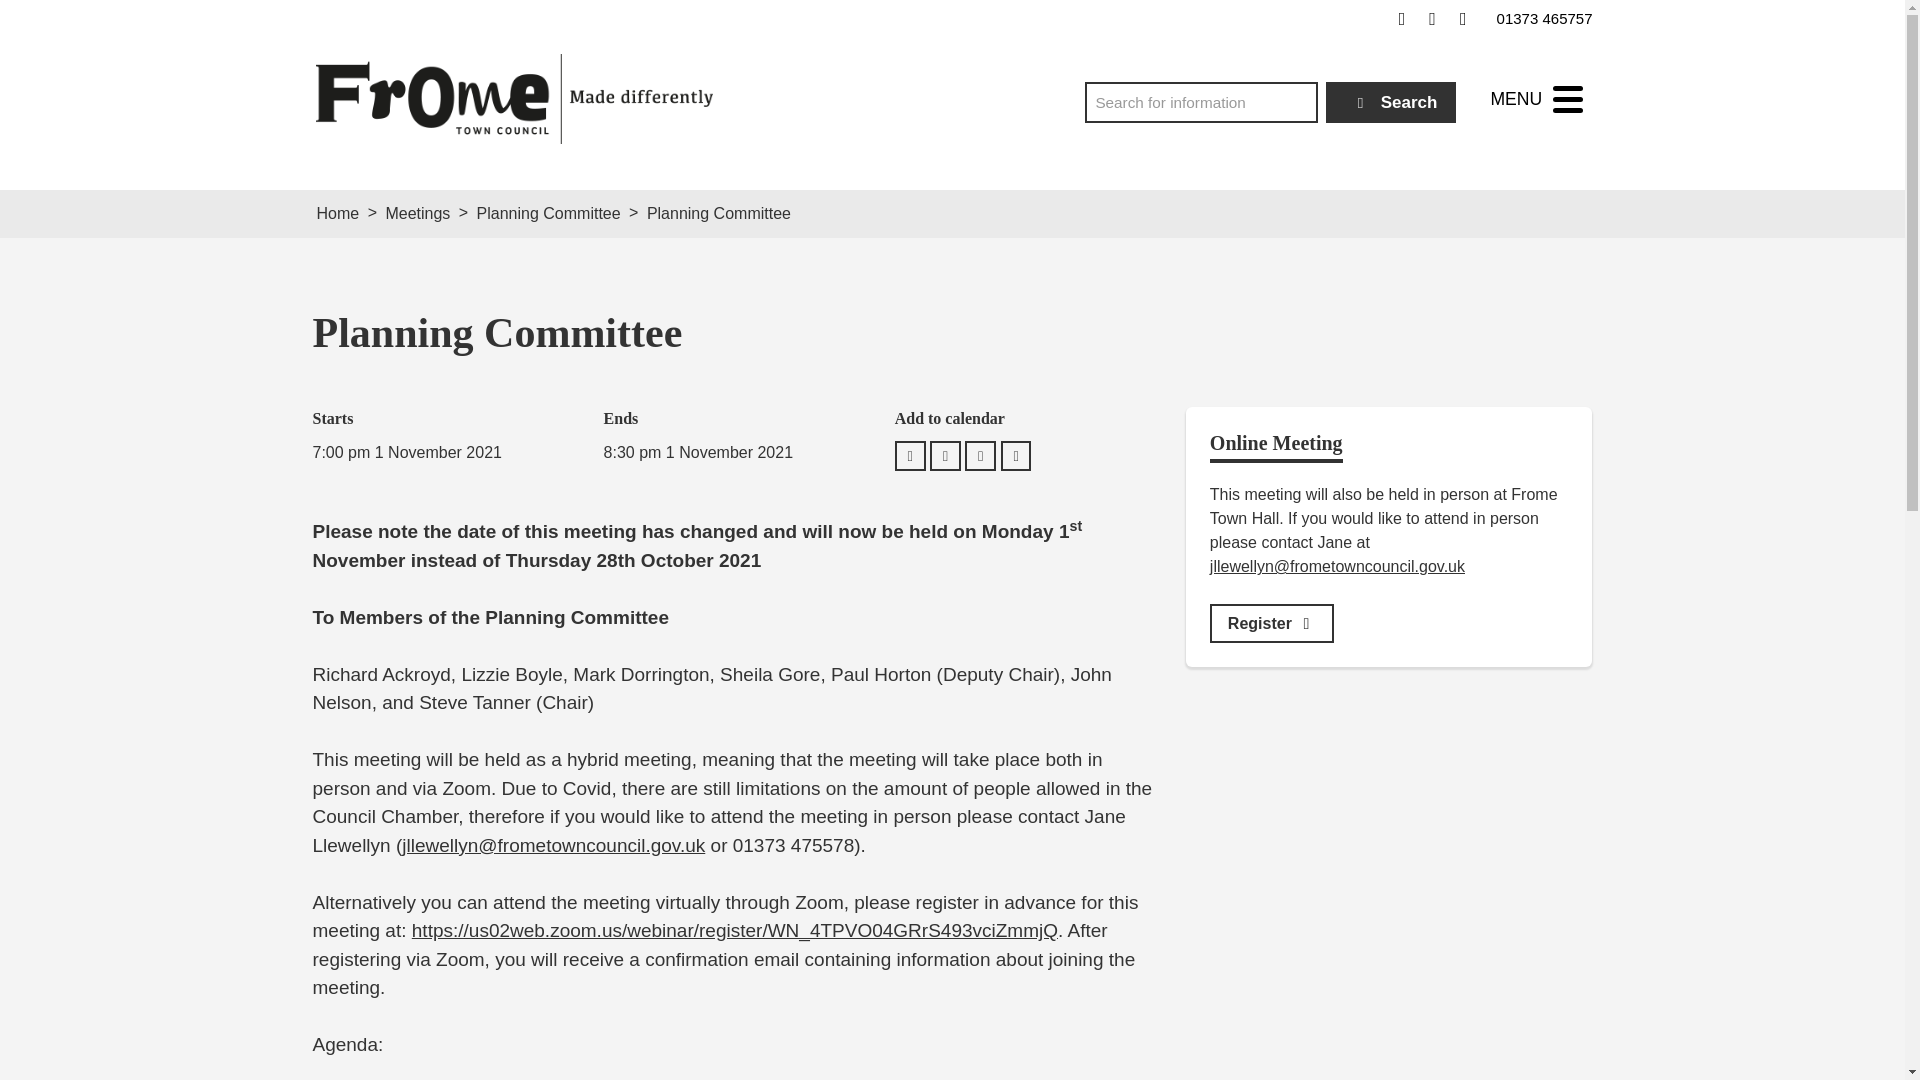  What do you see at coordinates (417, 214) in the screenshot?
I see `Go to the Meetings Event Category archives.` at bounding box center [417, 214].